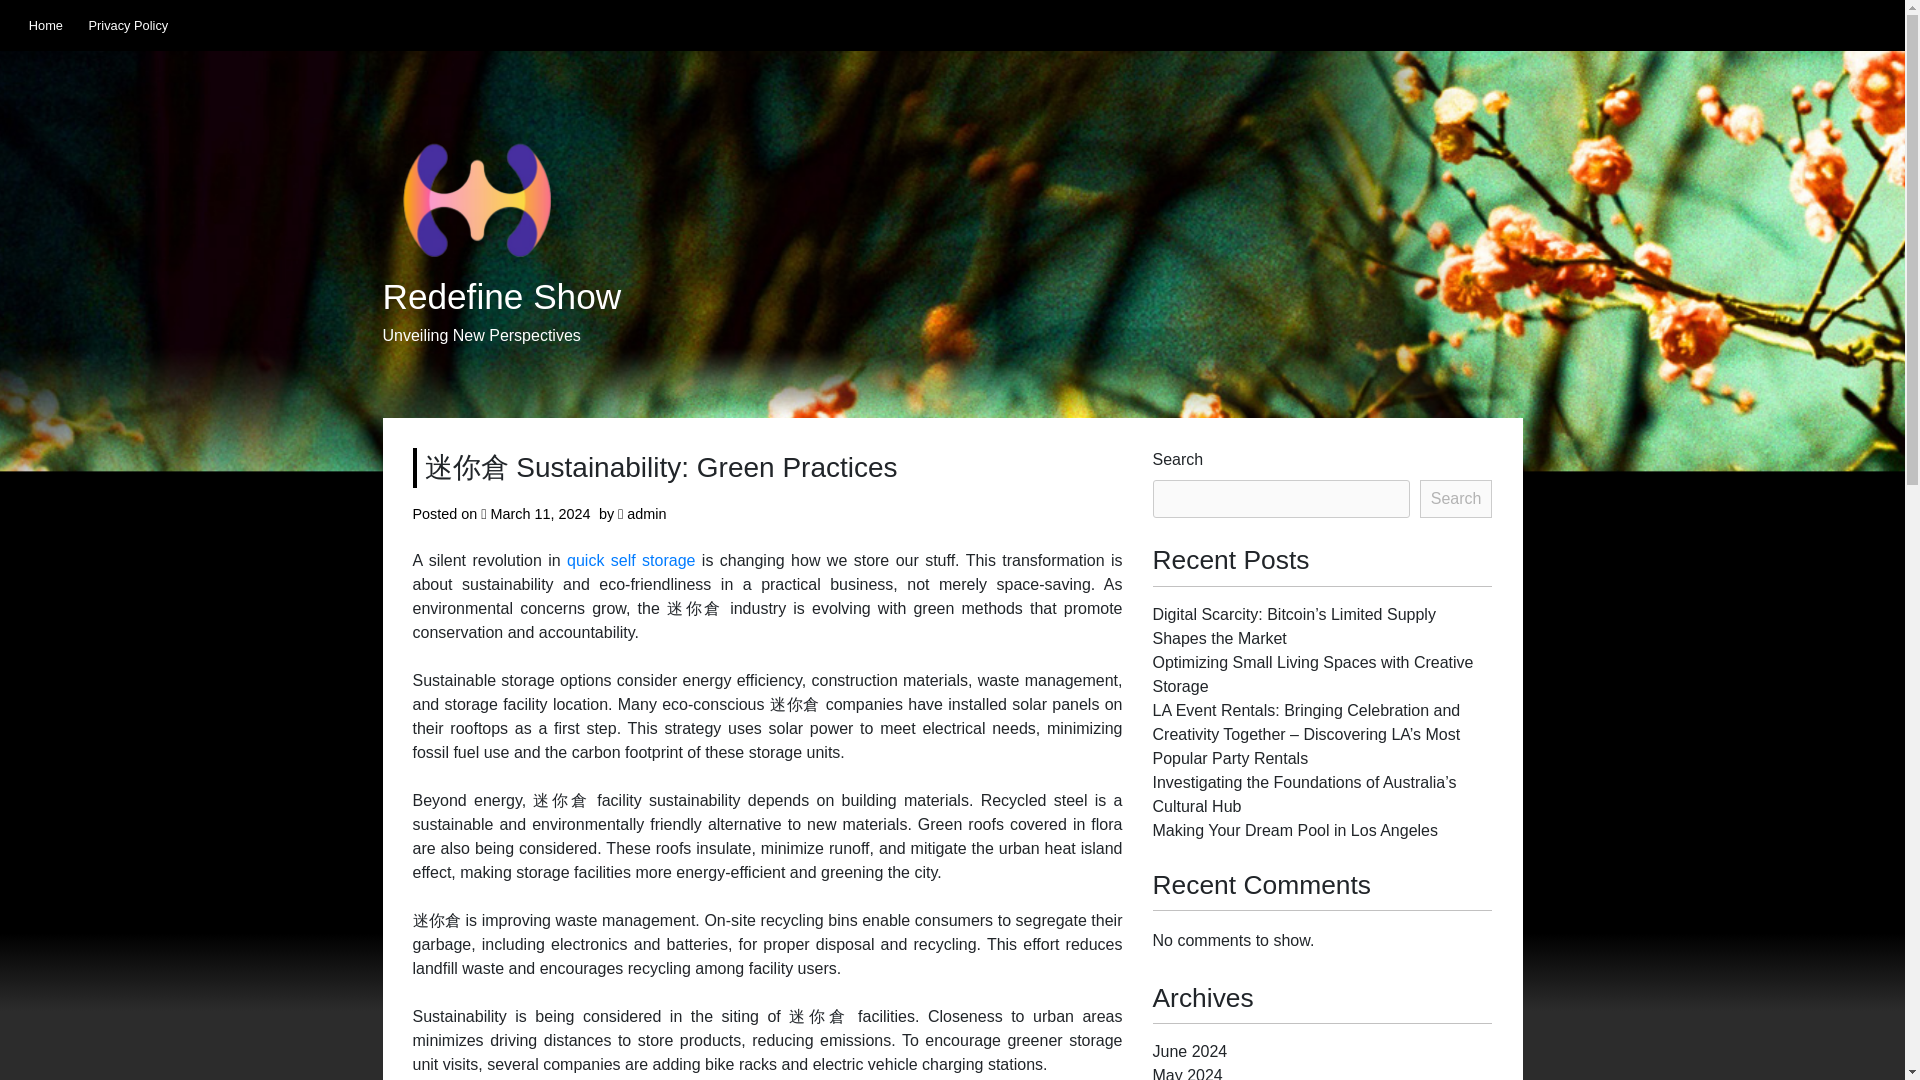 This screenshot has width=1920, height=1080. I want to click on June 2024, so click(1189, 1051).